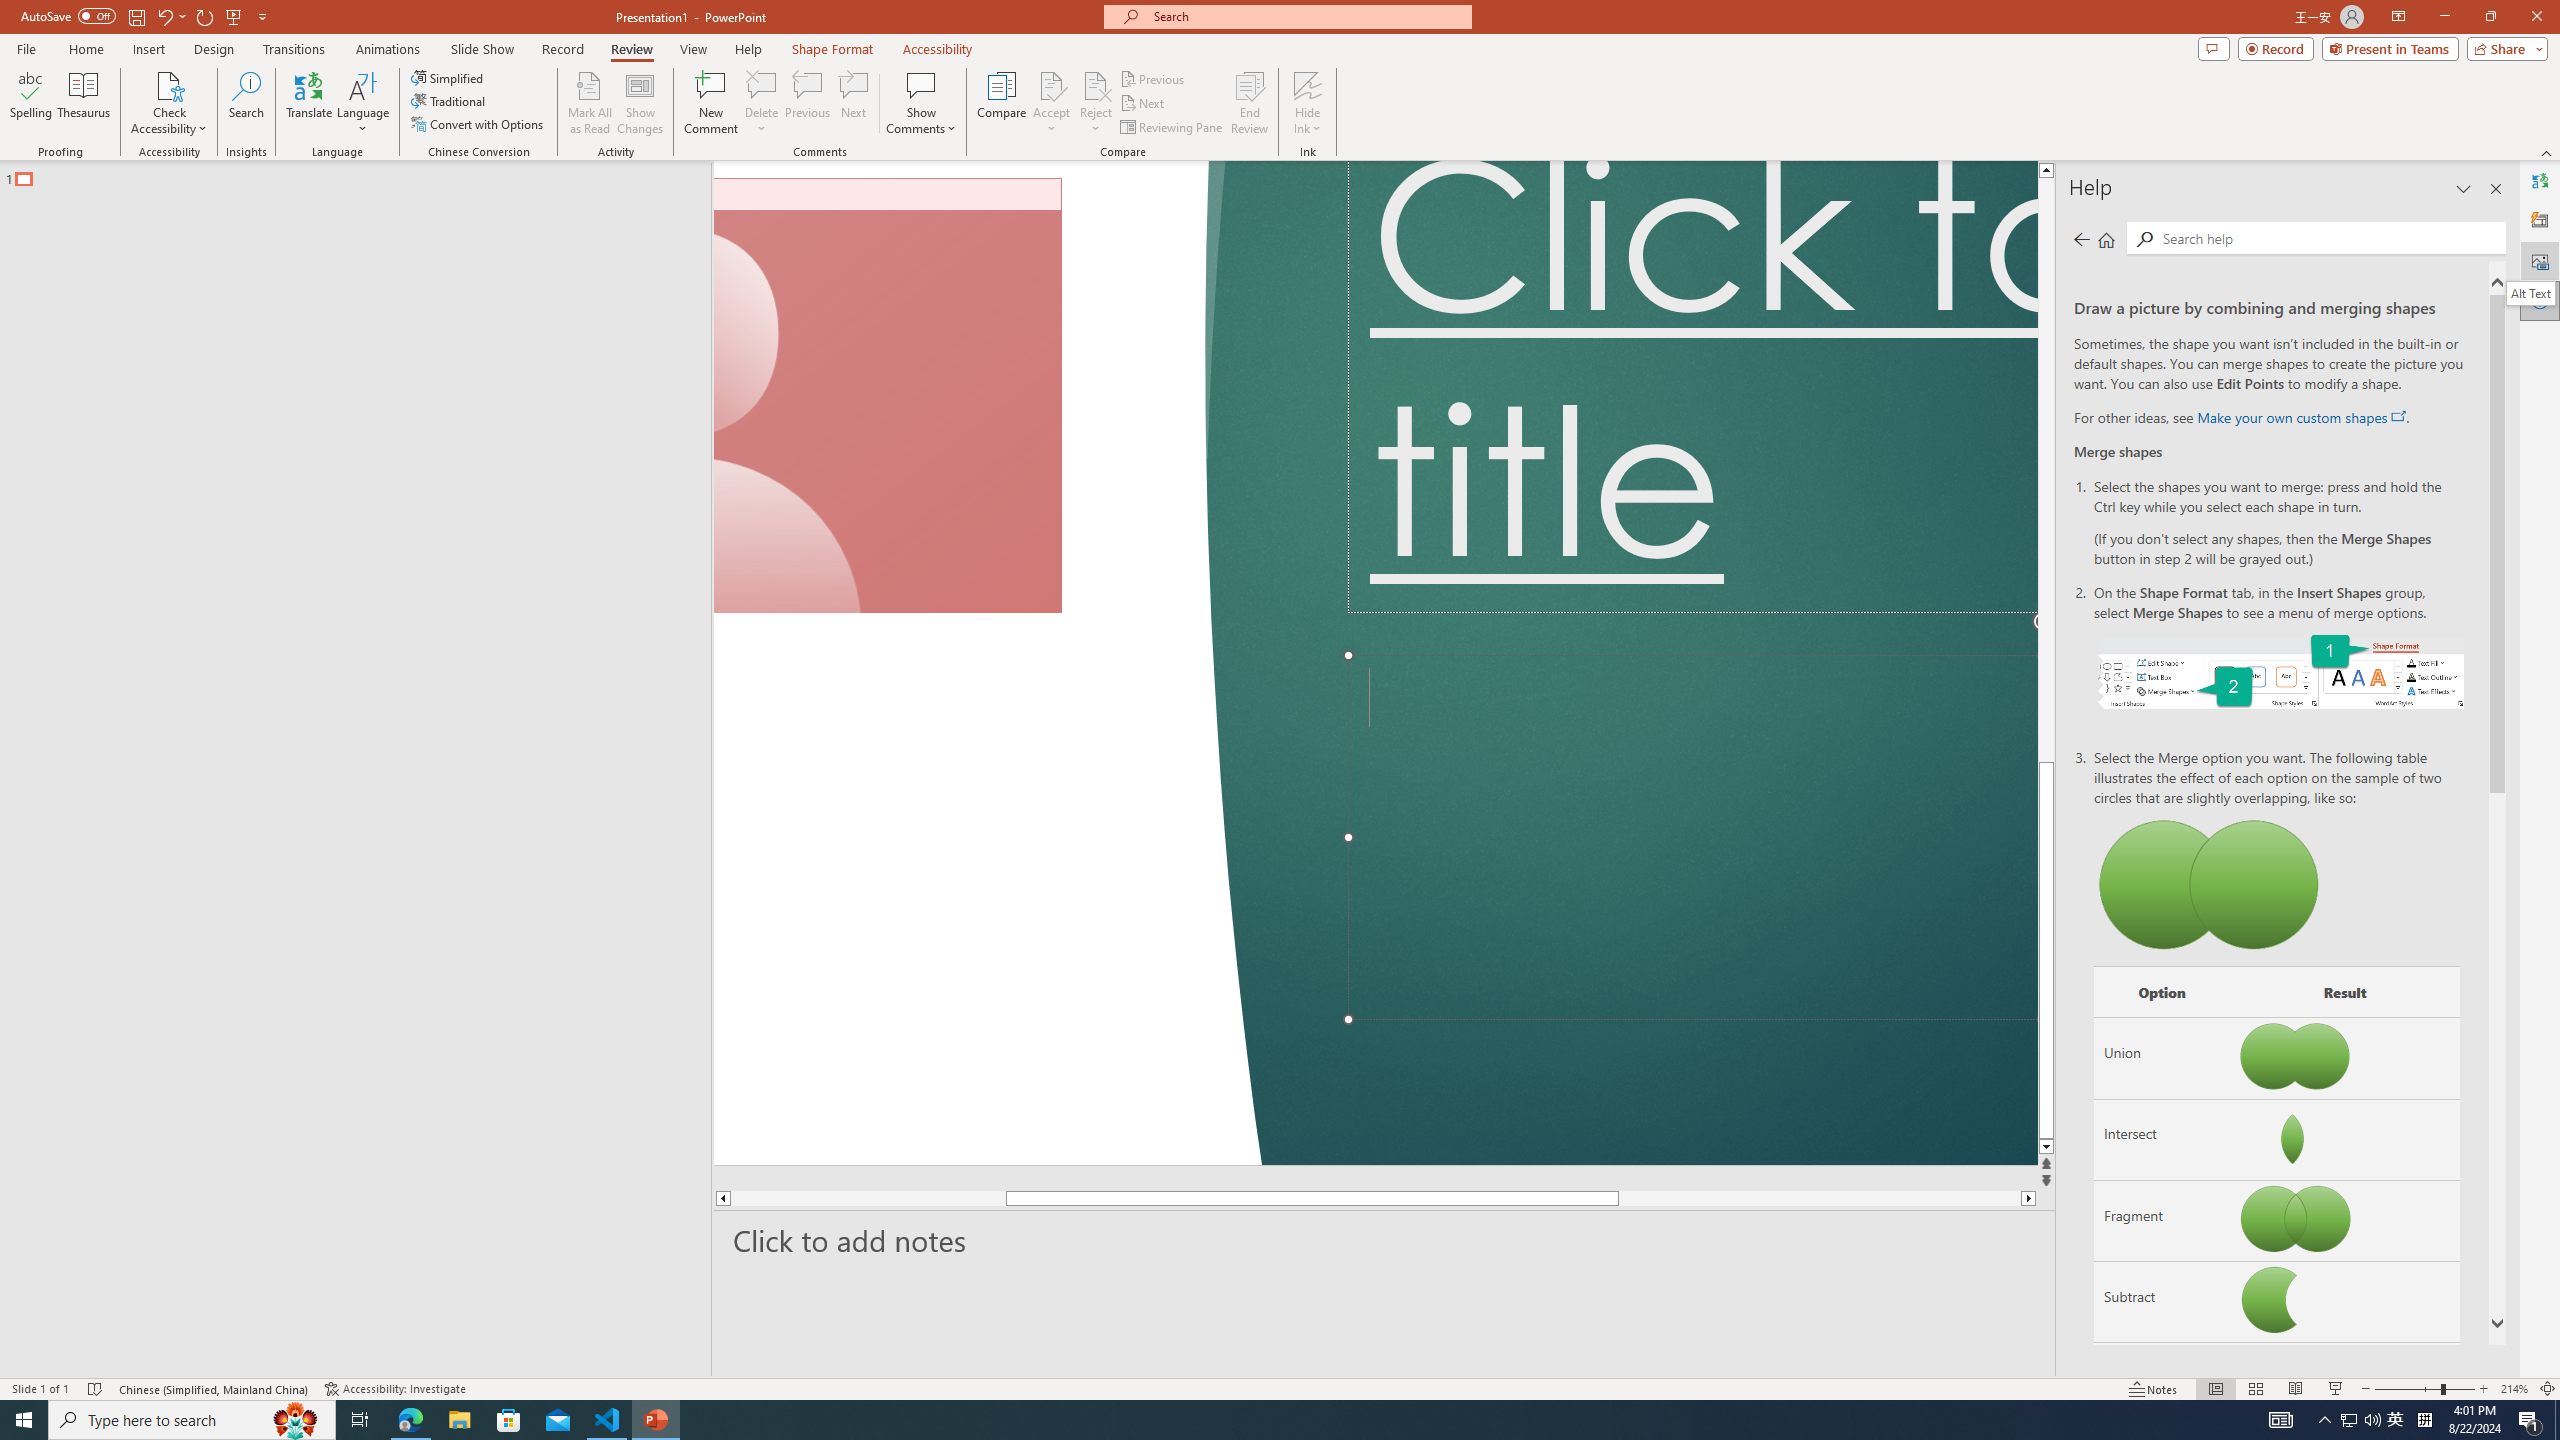 The height and width of the screenshot is (1440, 2560). What do you see at coordinates (888, 396) in the screenshot?
I see `Camera 7, No camera detected.` at bounding box center [888, 396].